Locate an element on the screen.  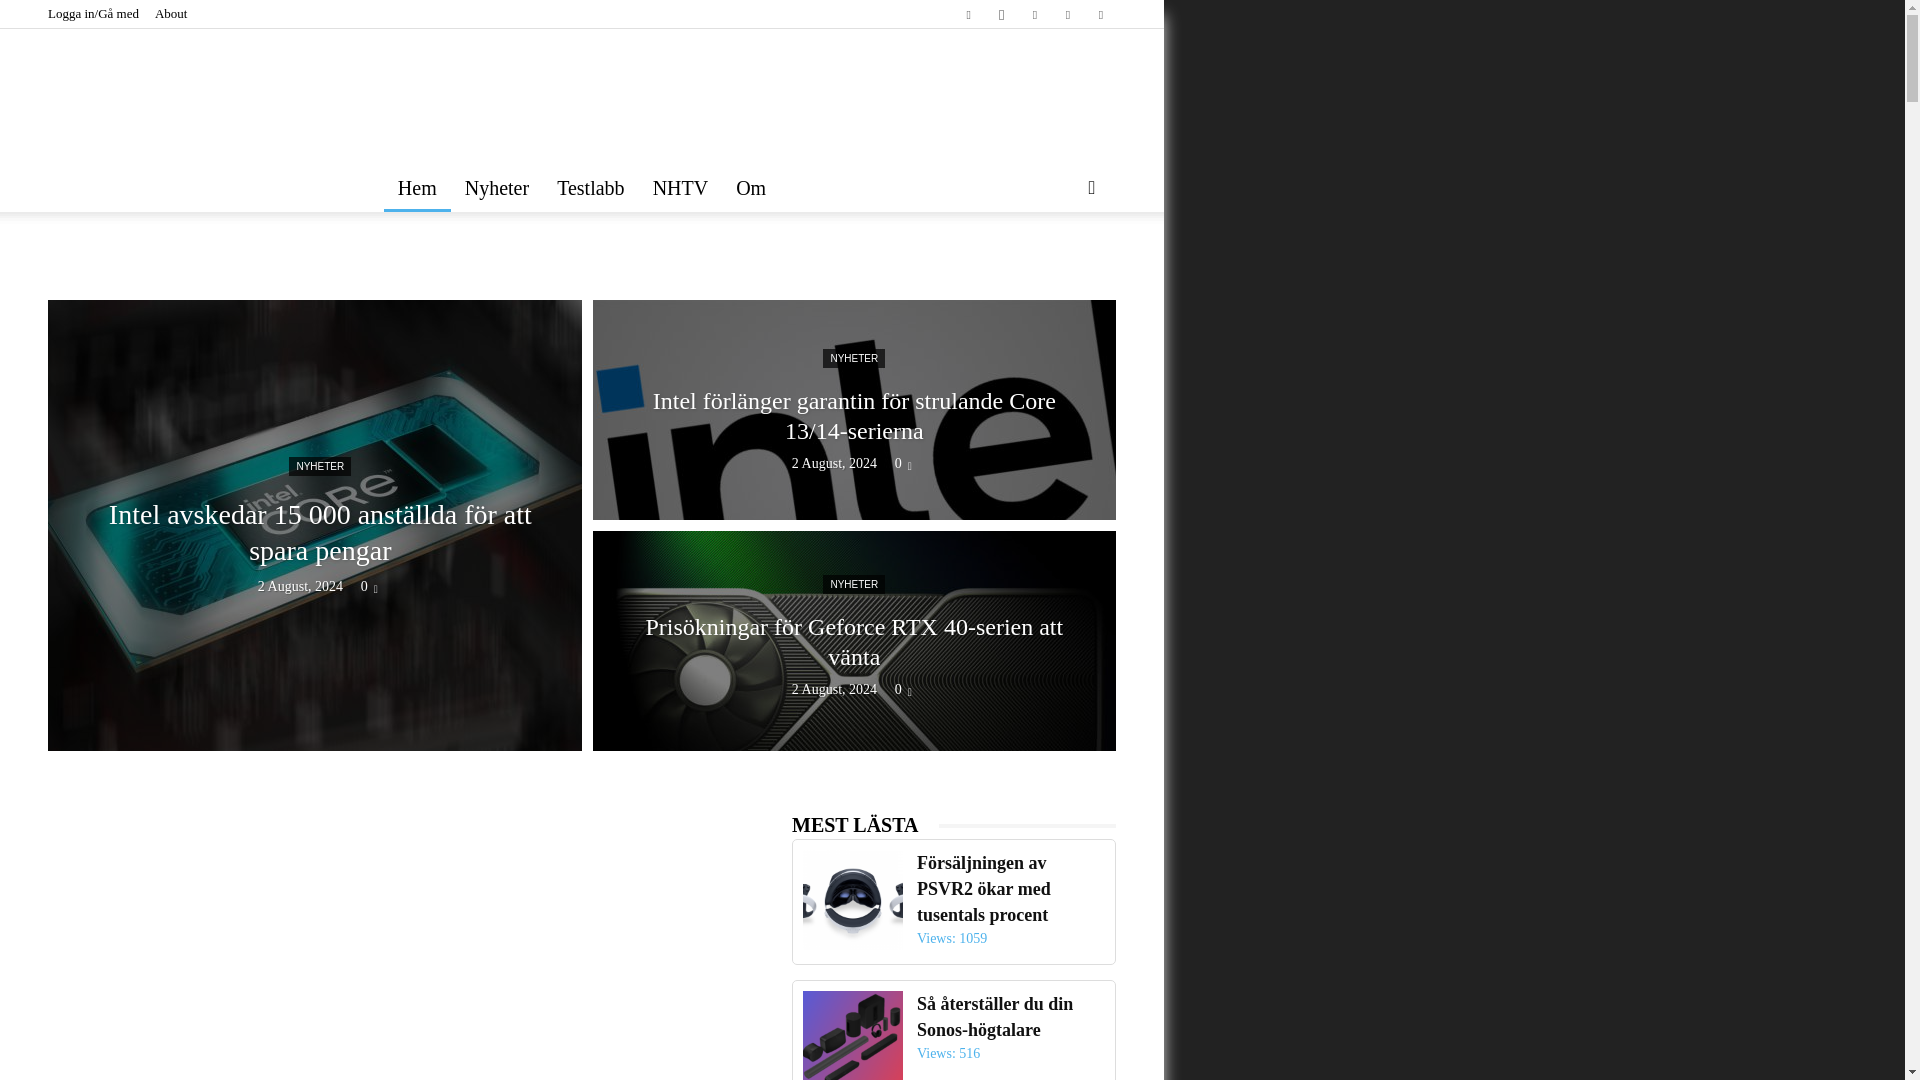
RSS is located at coordinates (1034, 14).